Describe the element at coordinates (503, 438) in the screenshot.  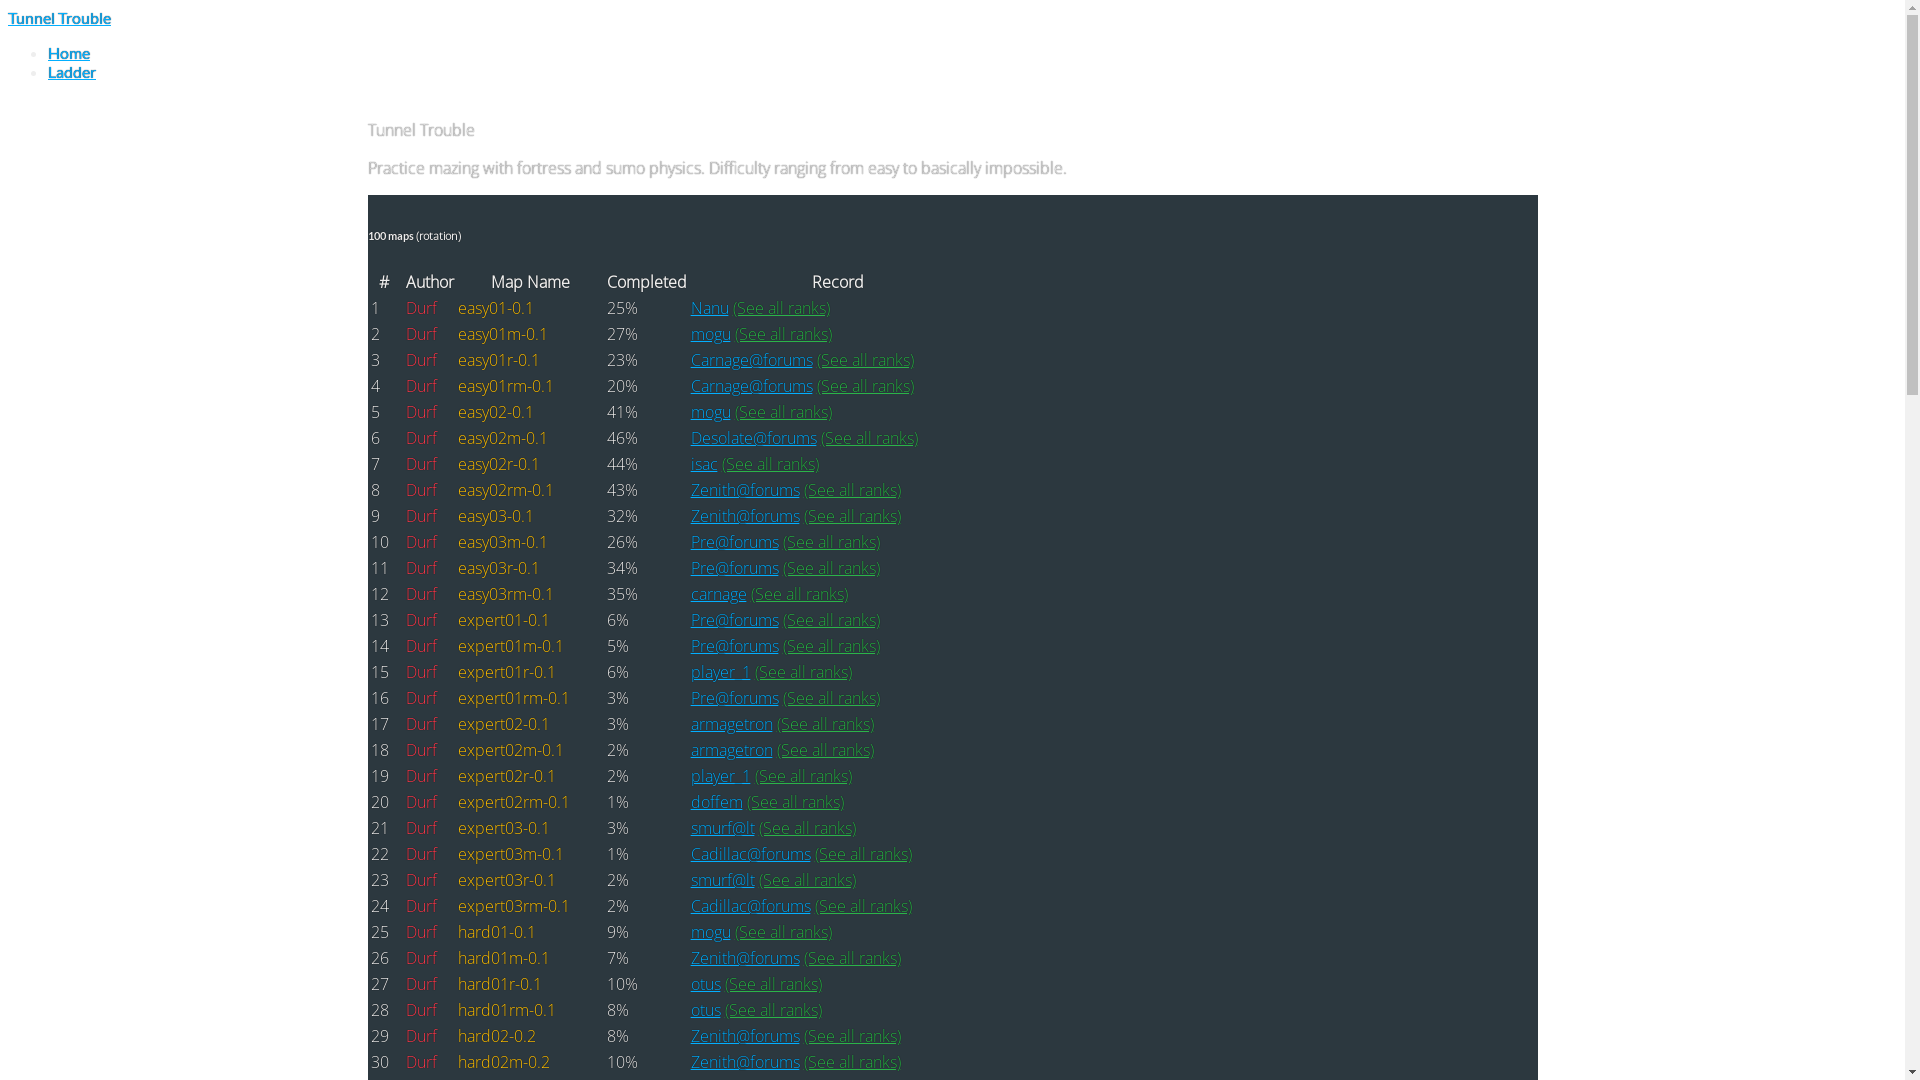
I see `easy02m-0.1` at that location.